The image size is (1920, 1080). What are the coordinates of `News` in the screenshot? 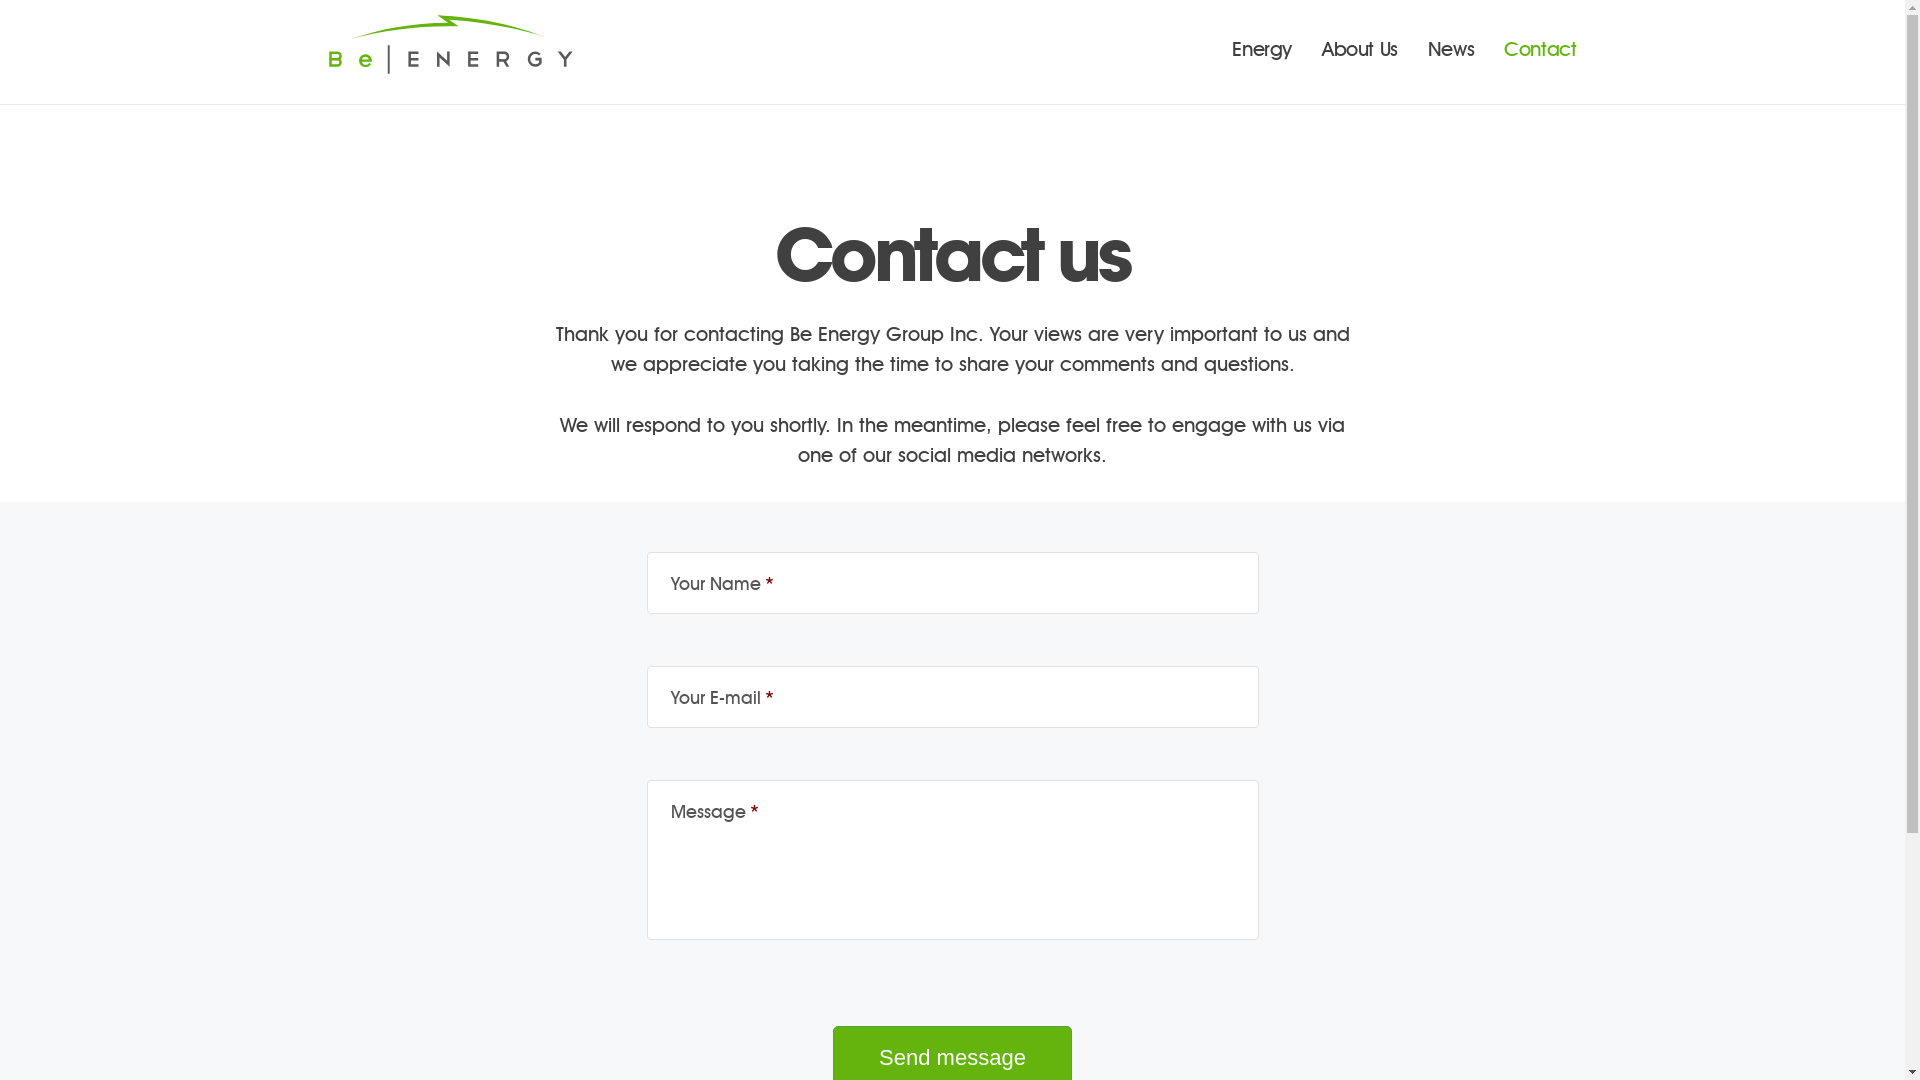 It's located at (1451, 50).